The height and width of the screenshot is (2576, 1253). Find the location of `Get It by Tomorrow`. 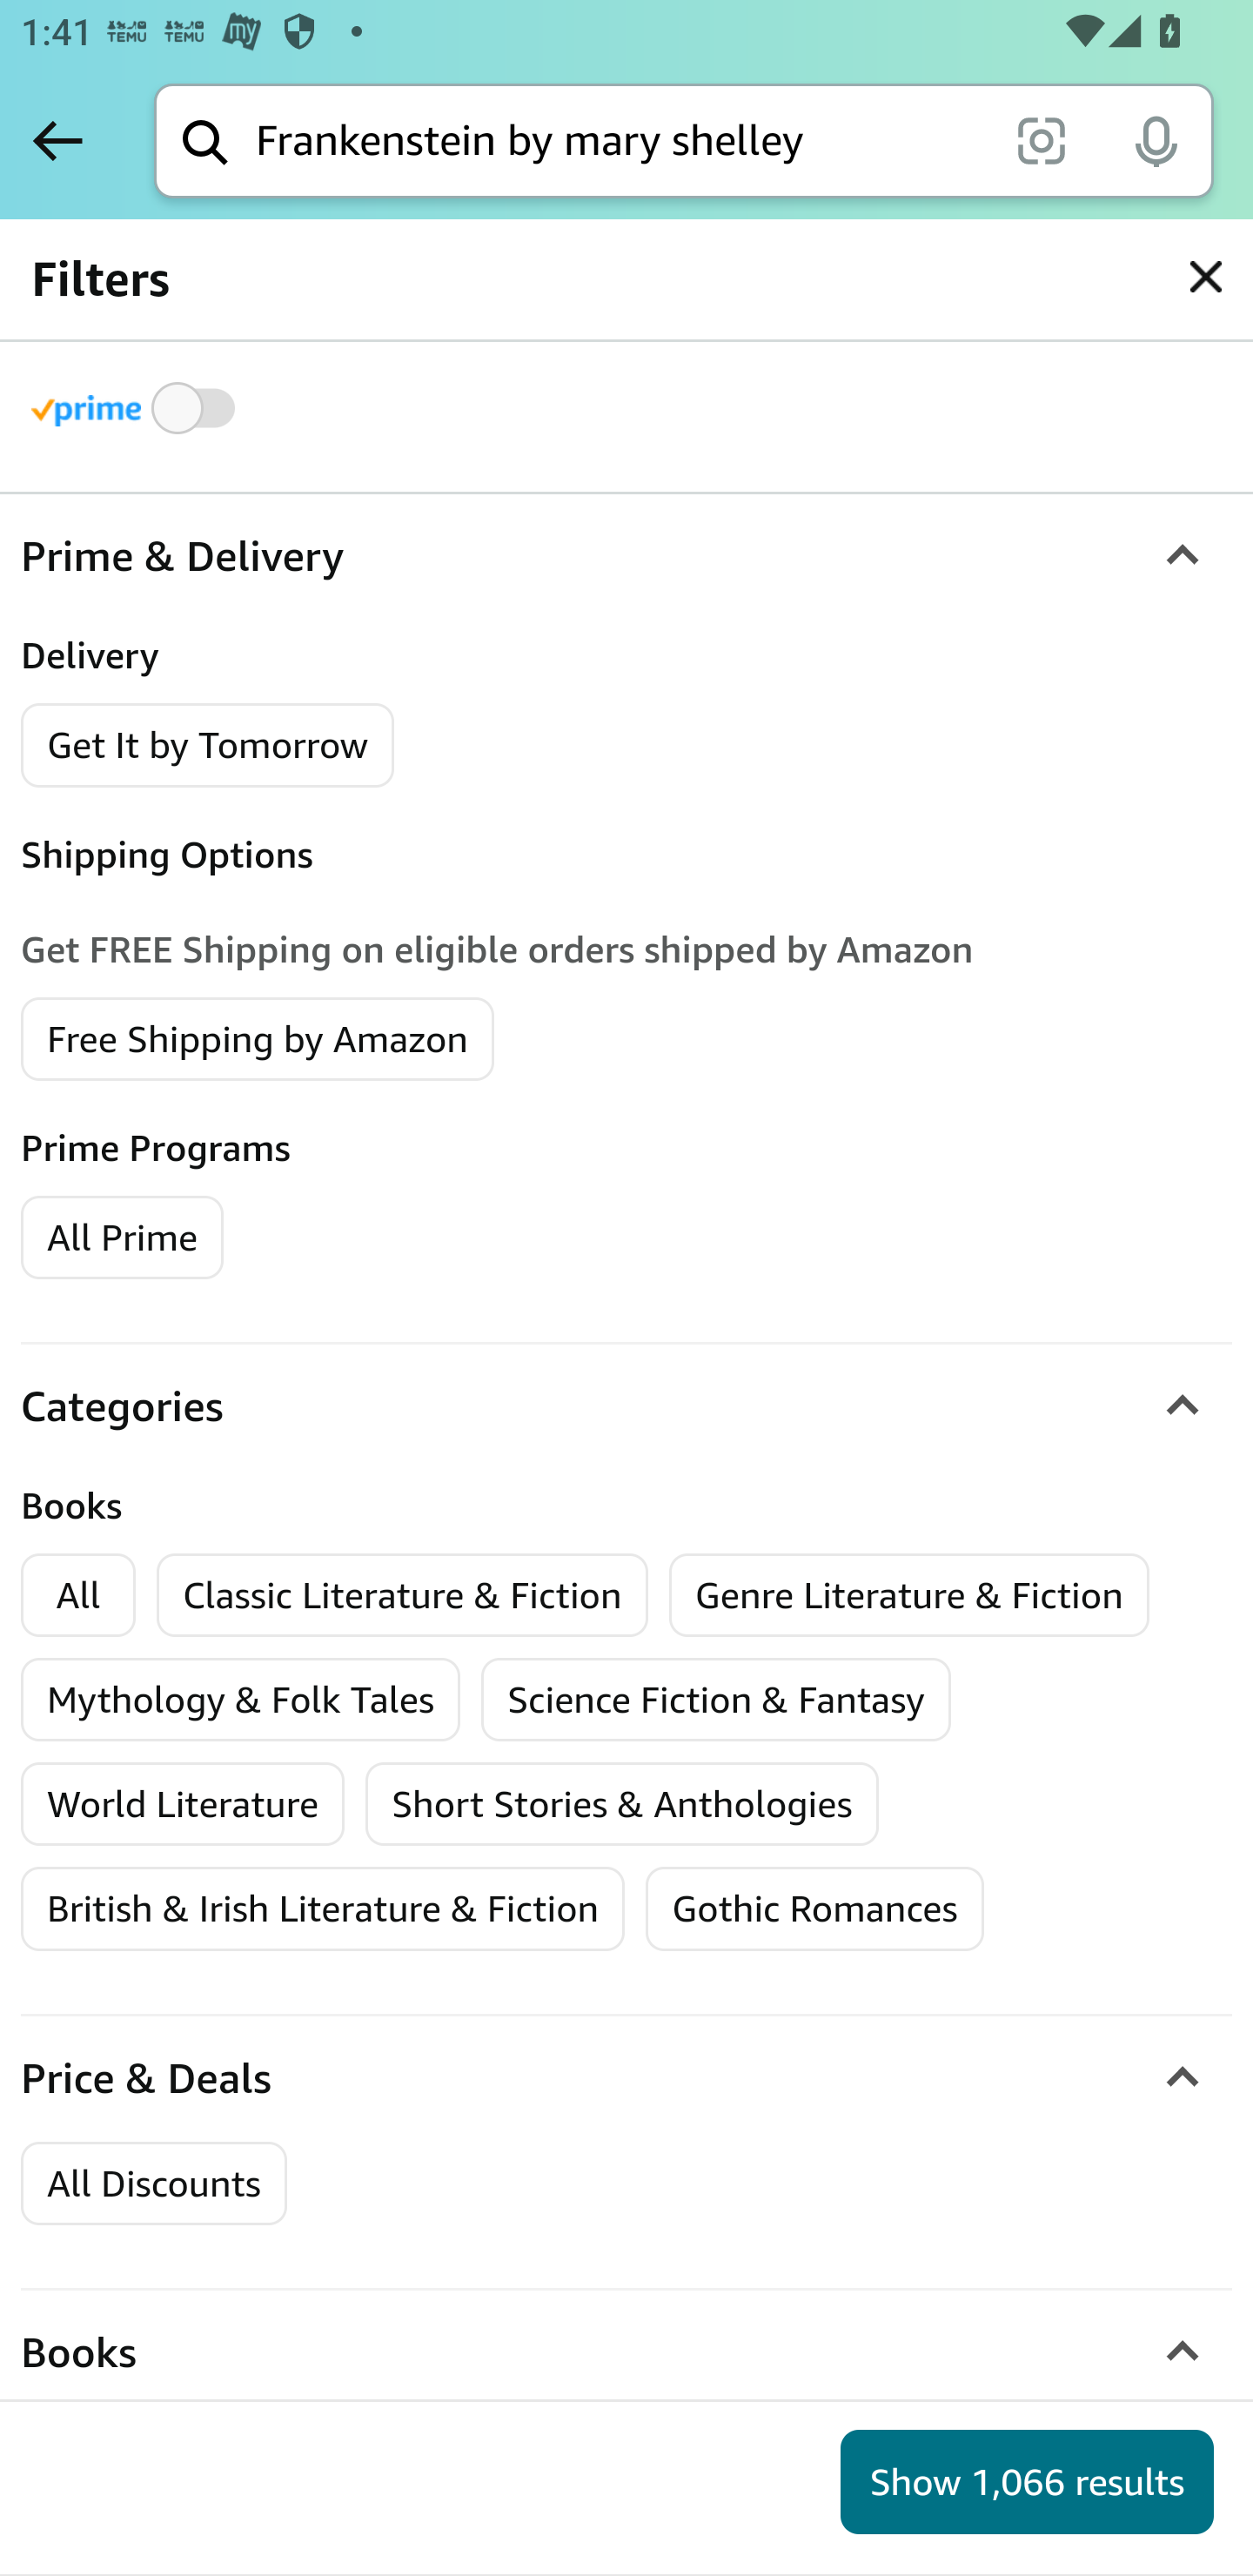

Get It by Tomorrow is located at coordinates (209, 745).